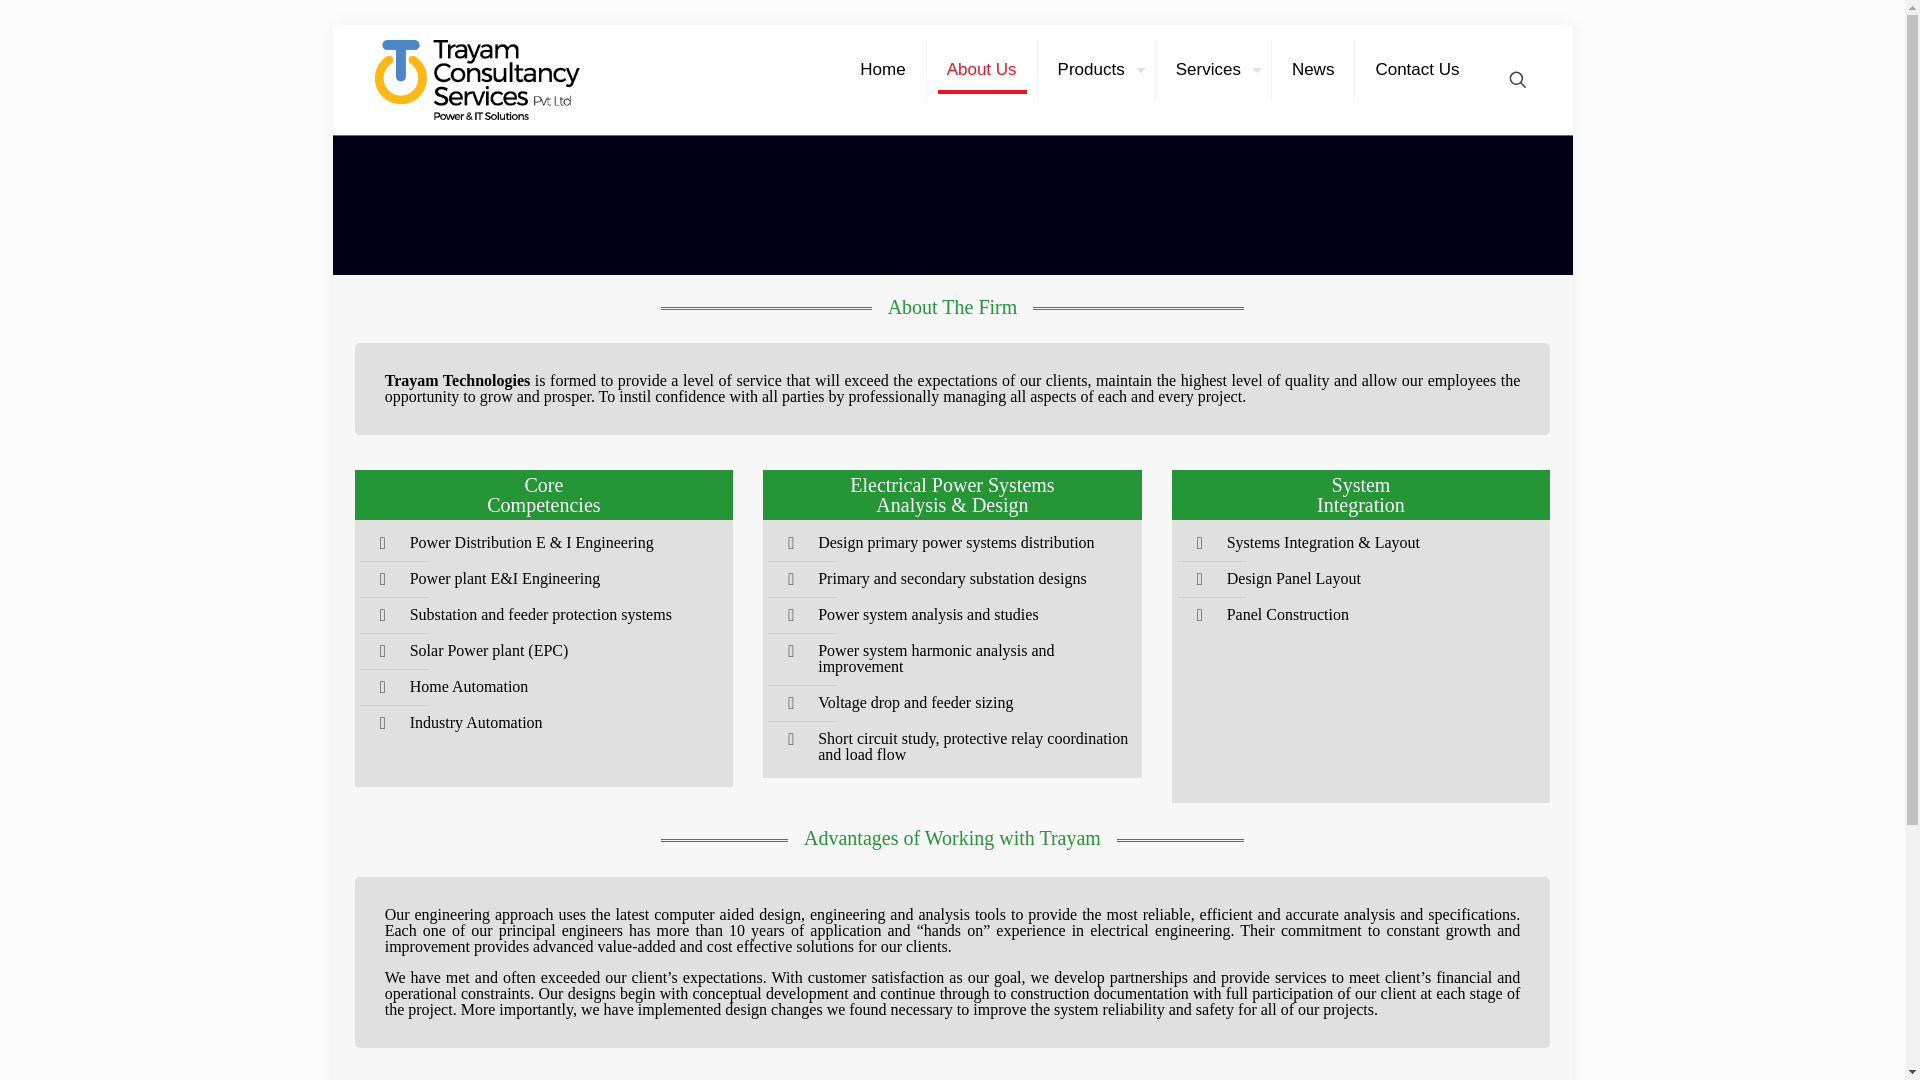  What do you see at coordinates (882, 69) in the screenshot?
I see `Home` at bounding box center [882, 69].